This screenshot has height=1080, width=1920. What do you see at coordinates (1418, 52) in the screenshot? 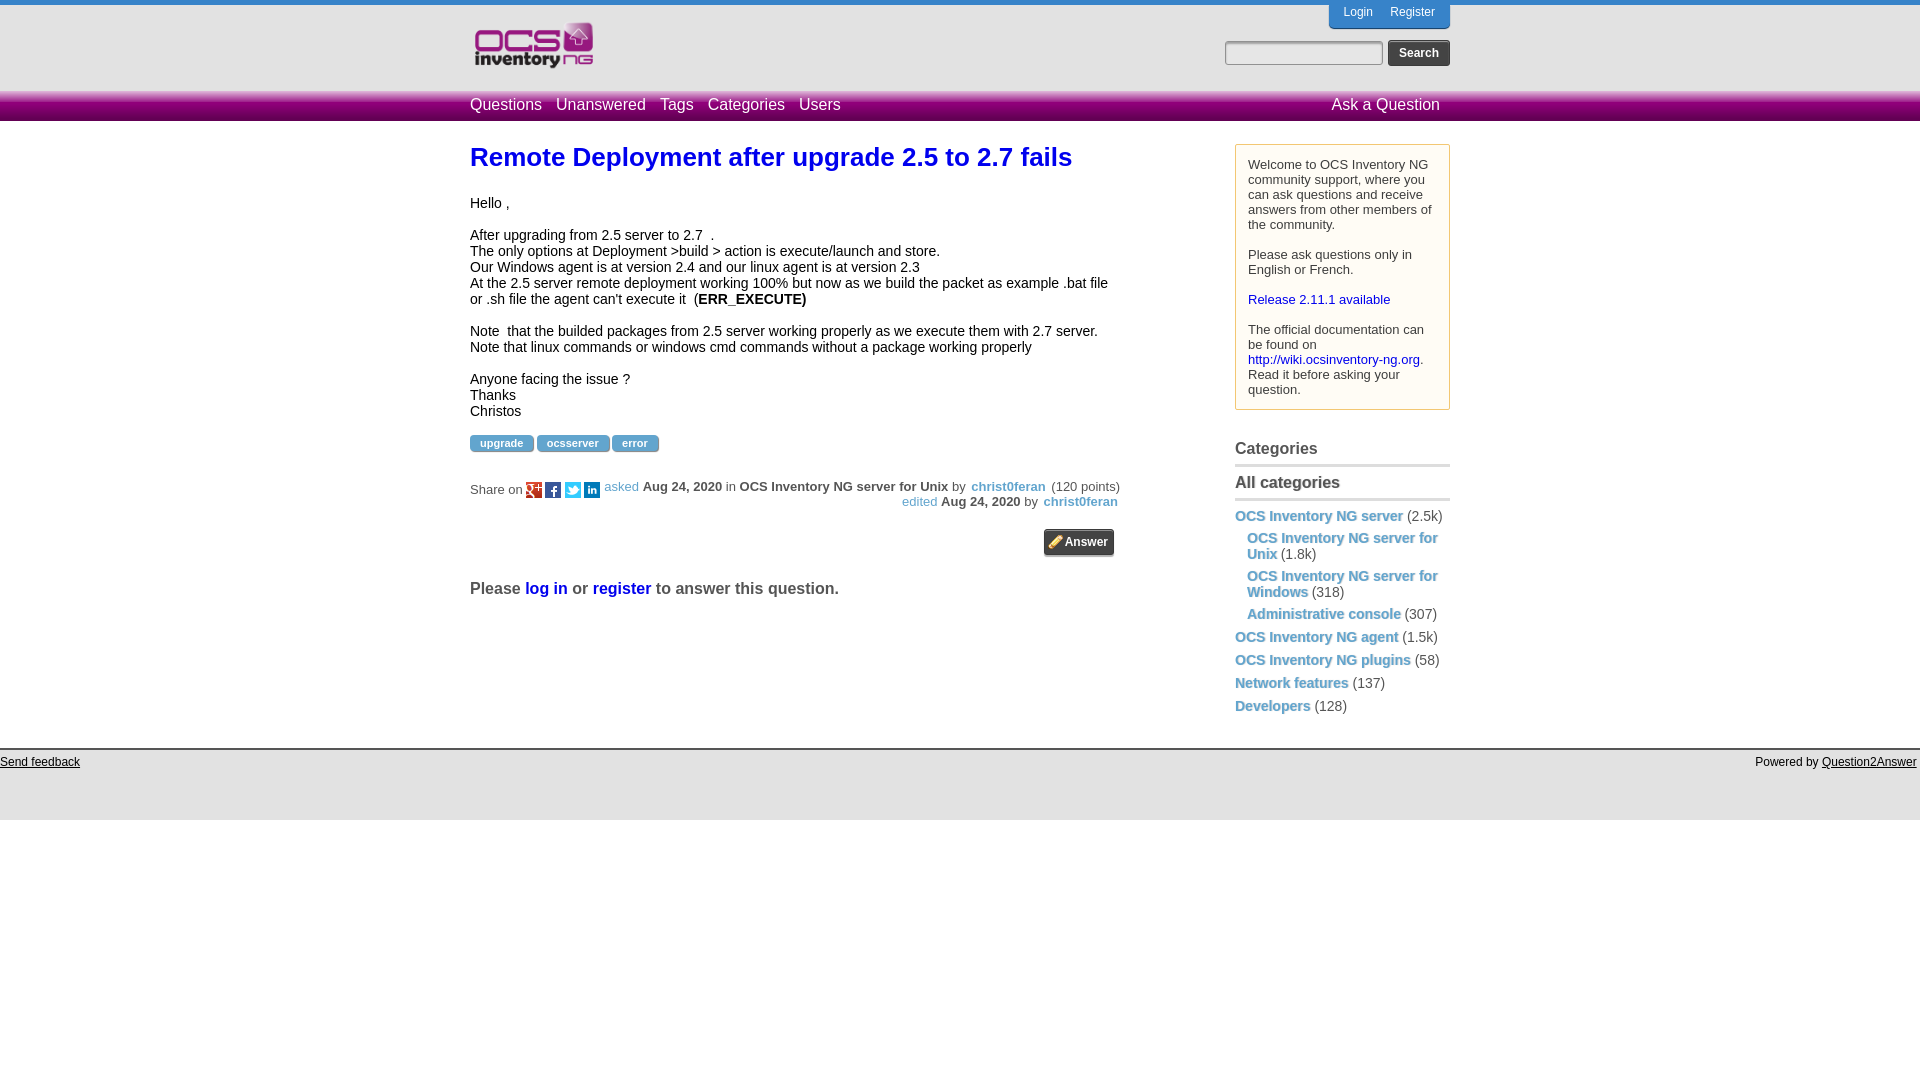
I see `Search` at bounding box center [1418, 52].